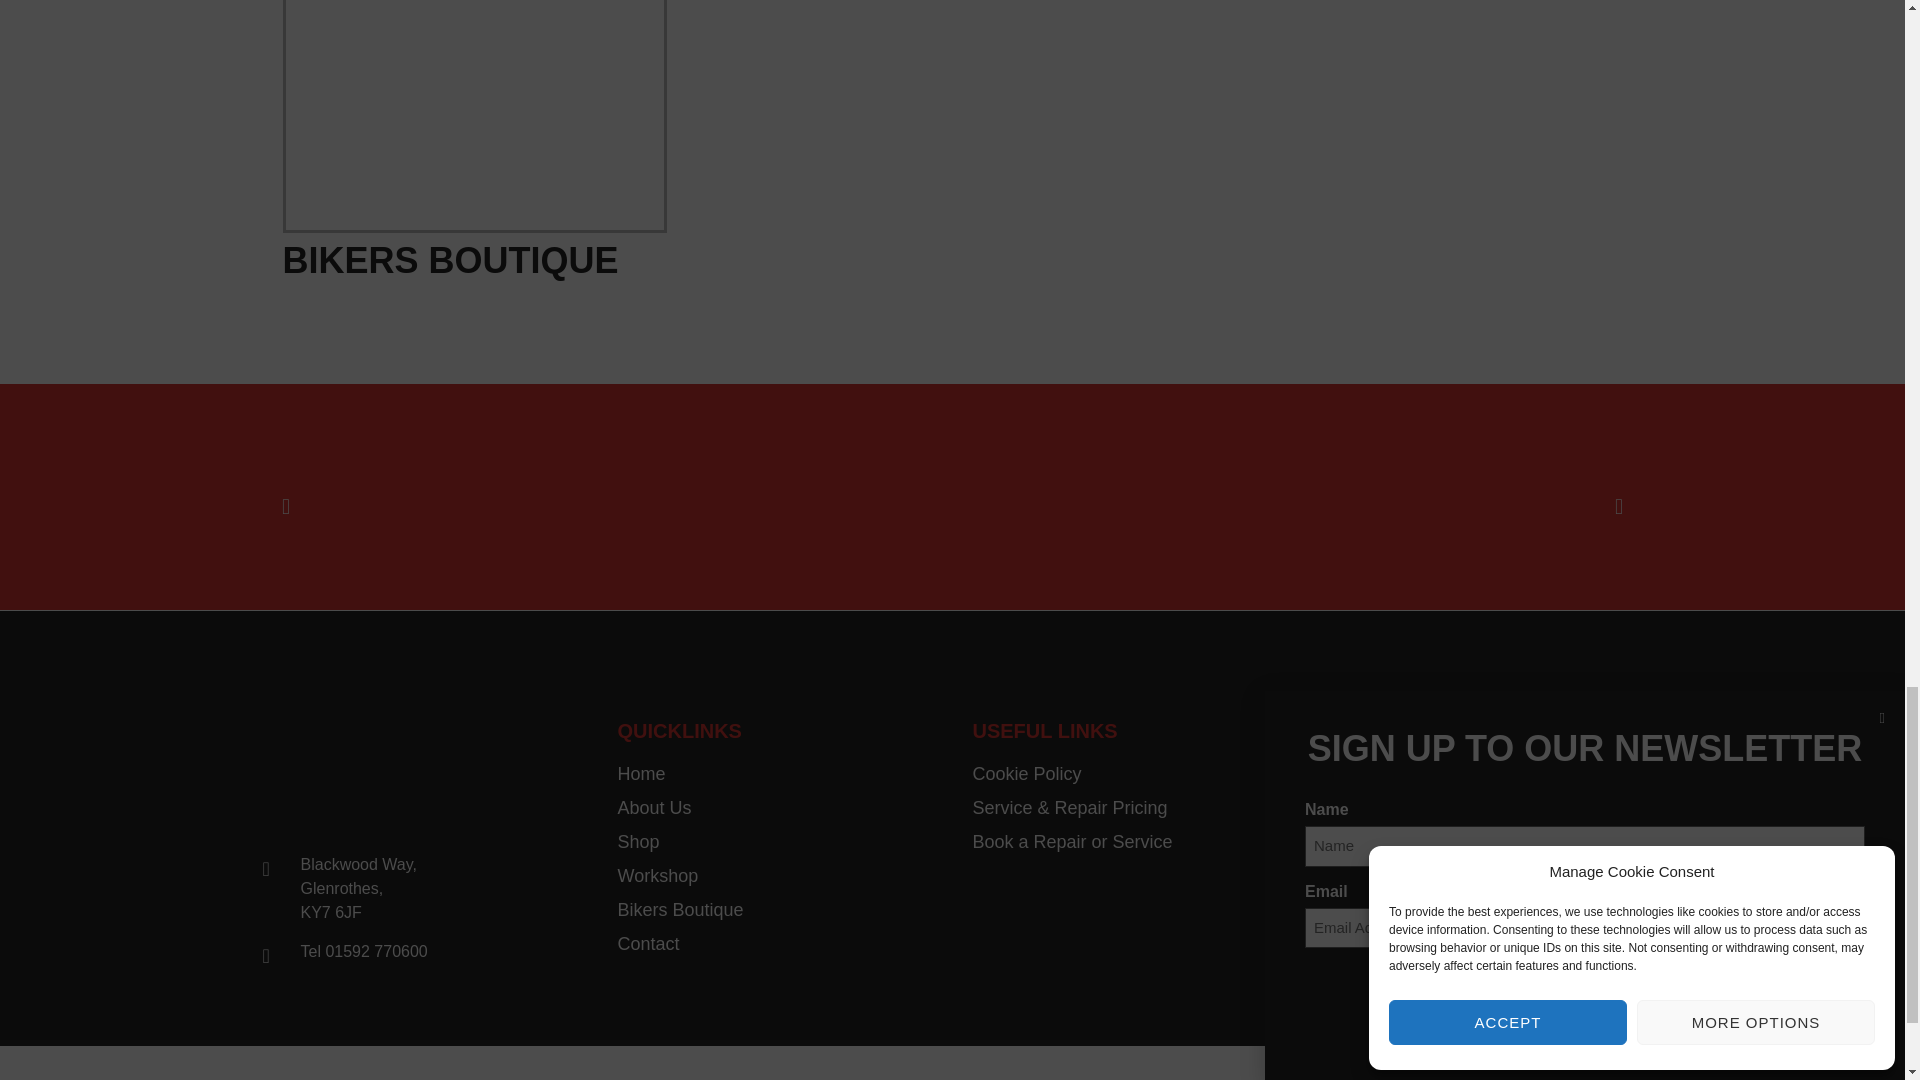 The height and width of the screenshot is (1080, 1920). What do you see at coordinates (1381, 890) in the screenshot?
I see `Submit` at bounding box center [1381, 890].